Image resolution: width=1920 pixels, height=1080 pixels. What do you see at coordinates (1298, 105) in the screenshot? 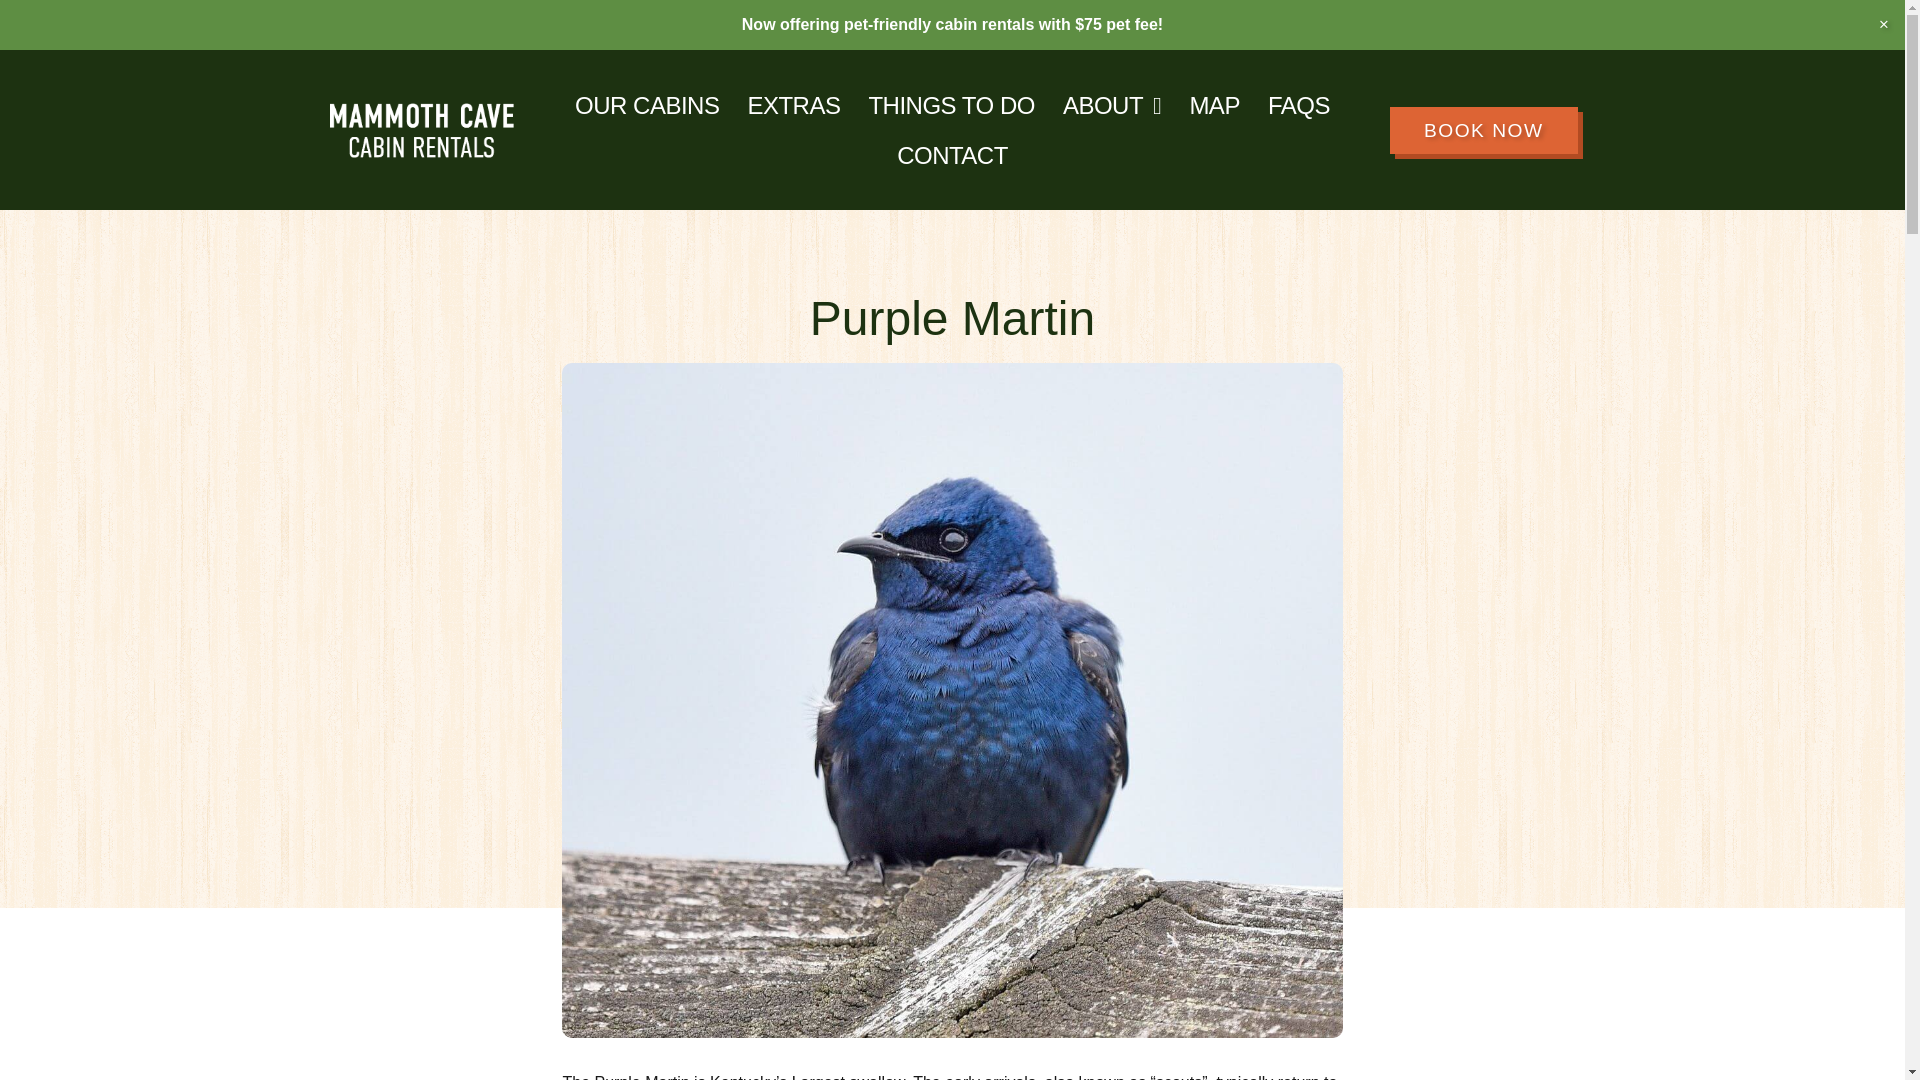
I see `FAQS` at bounding box center [1298, 105].